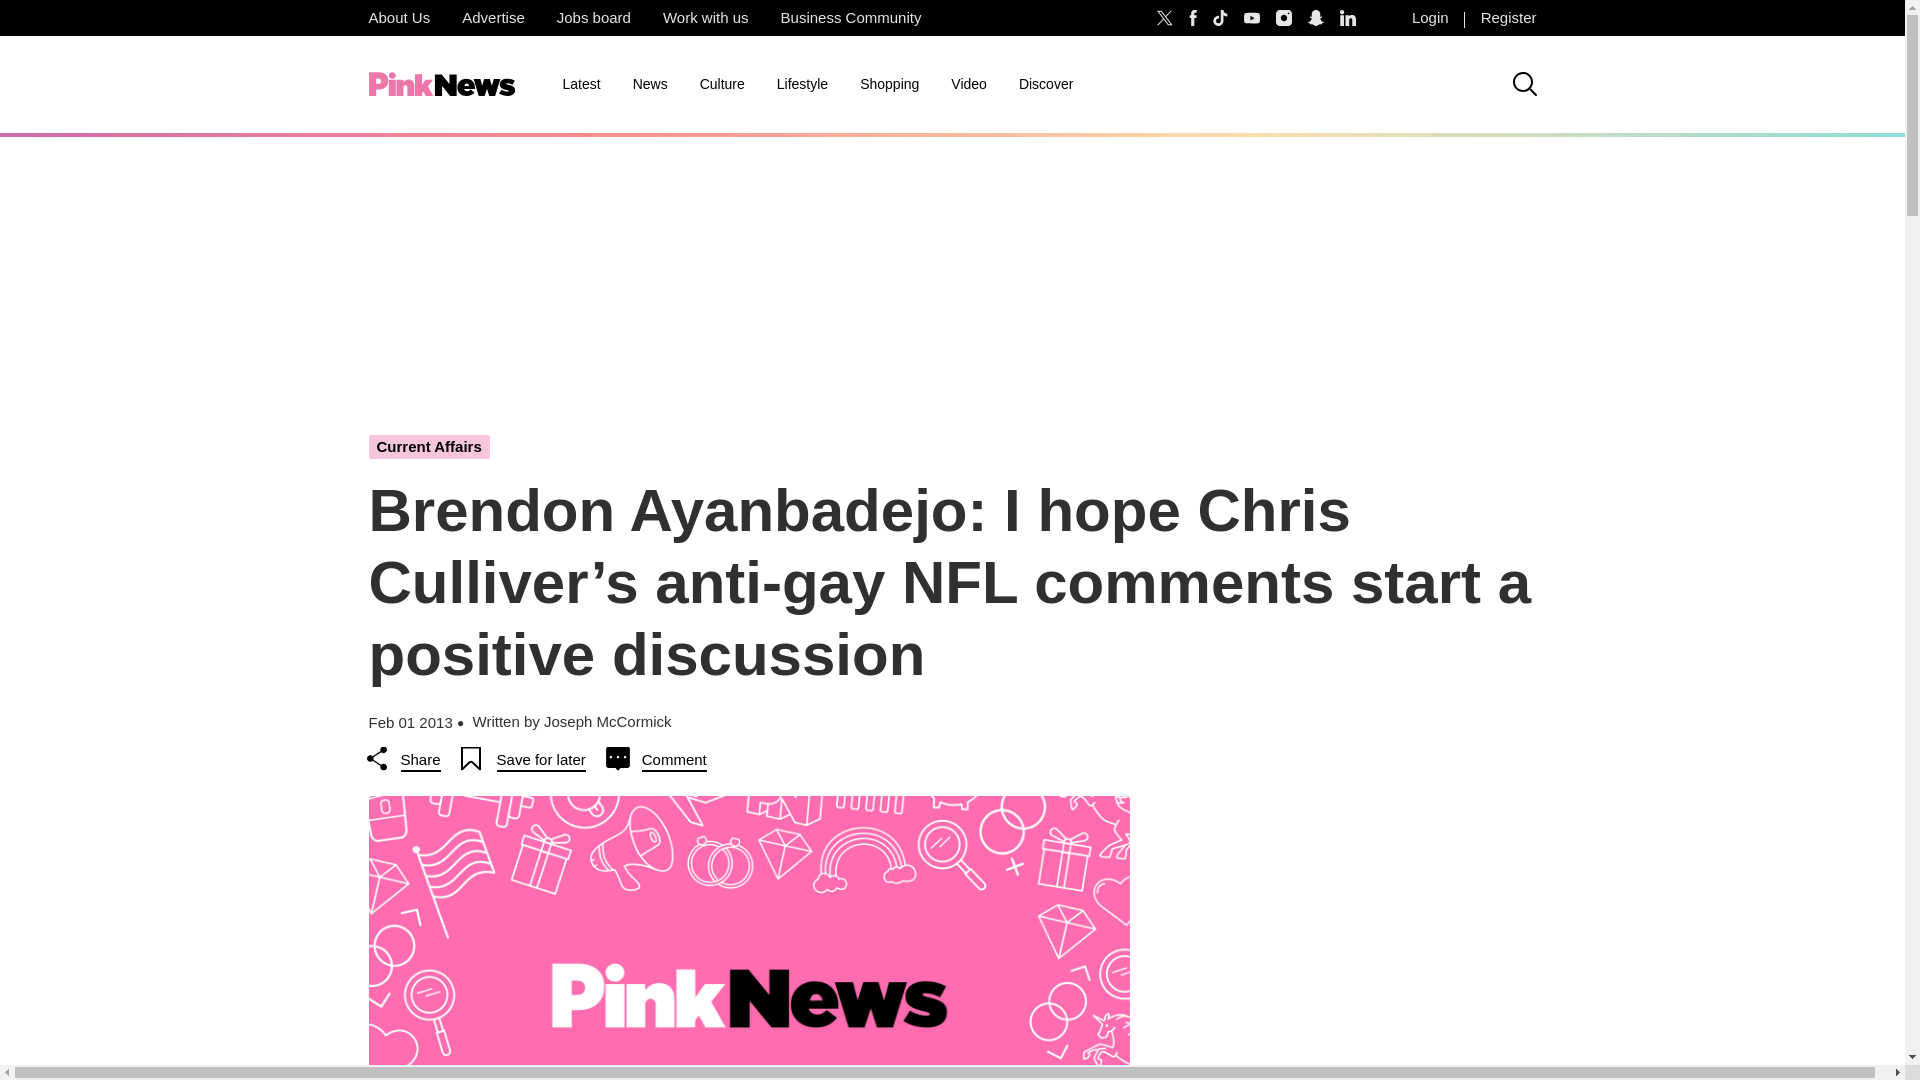 The image size is (1920, 1080). I want to click on Work with us, so click(706, 18).